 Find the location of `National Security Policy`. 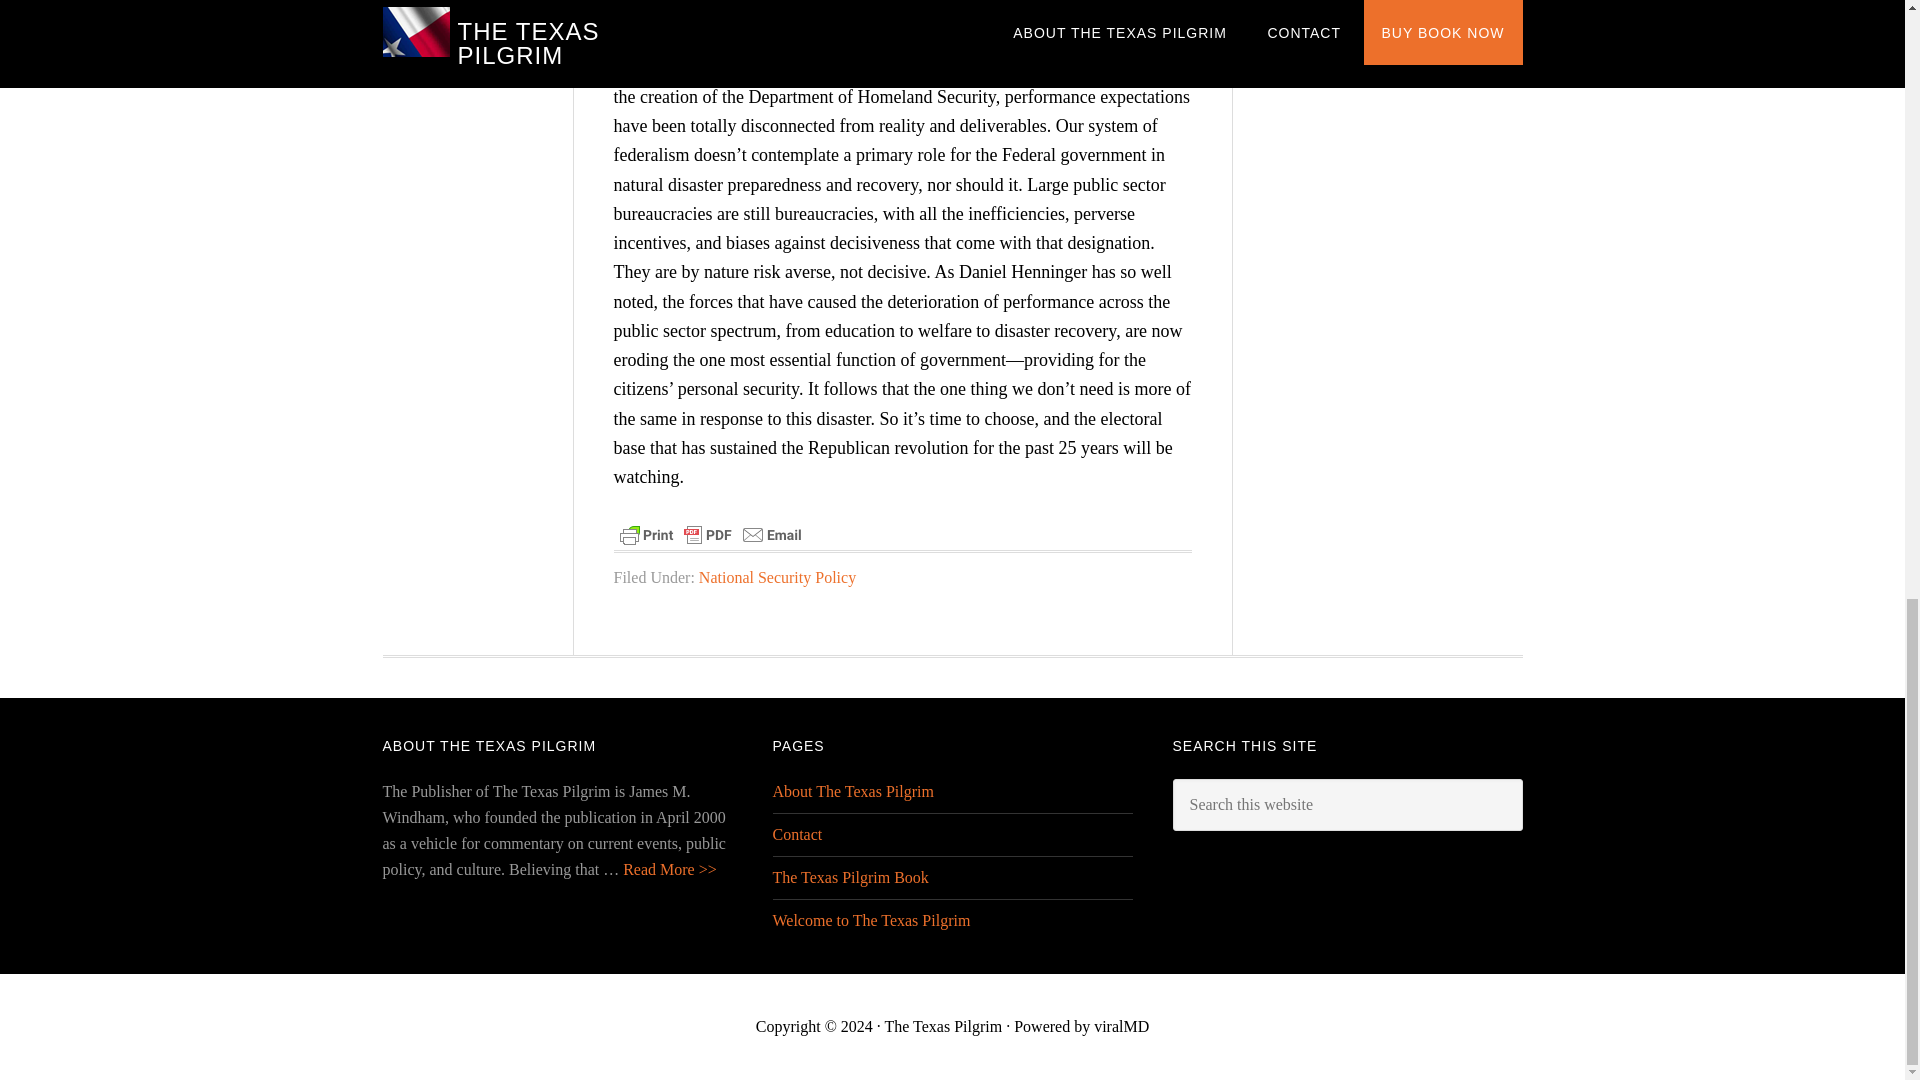

National Security Policy is located at coordinates (777, 578).